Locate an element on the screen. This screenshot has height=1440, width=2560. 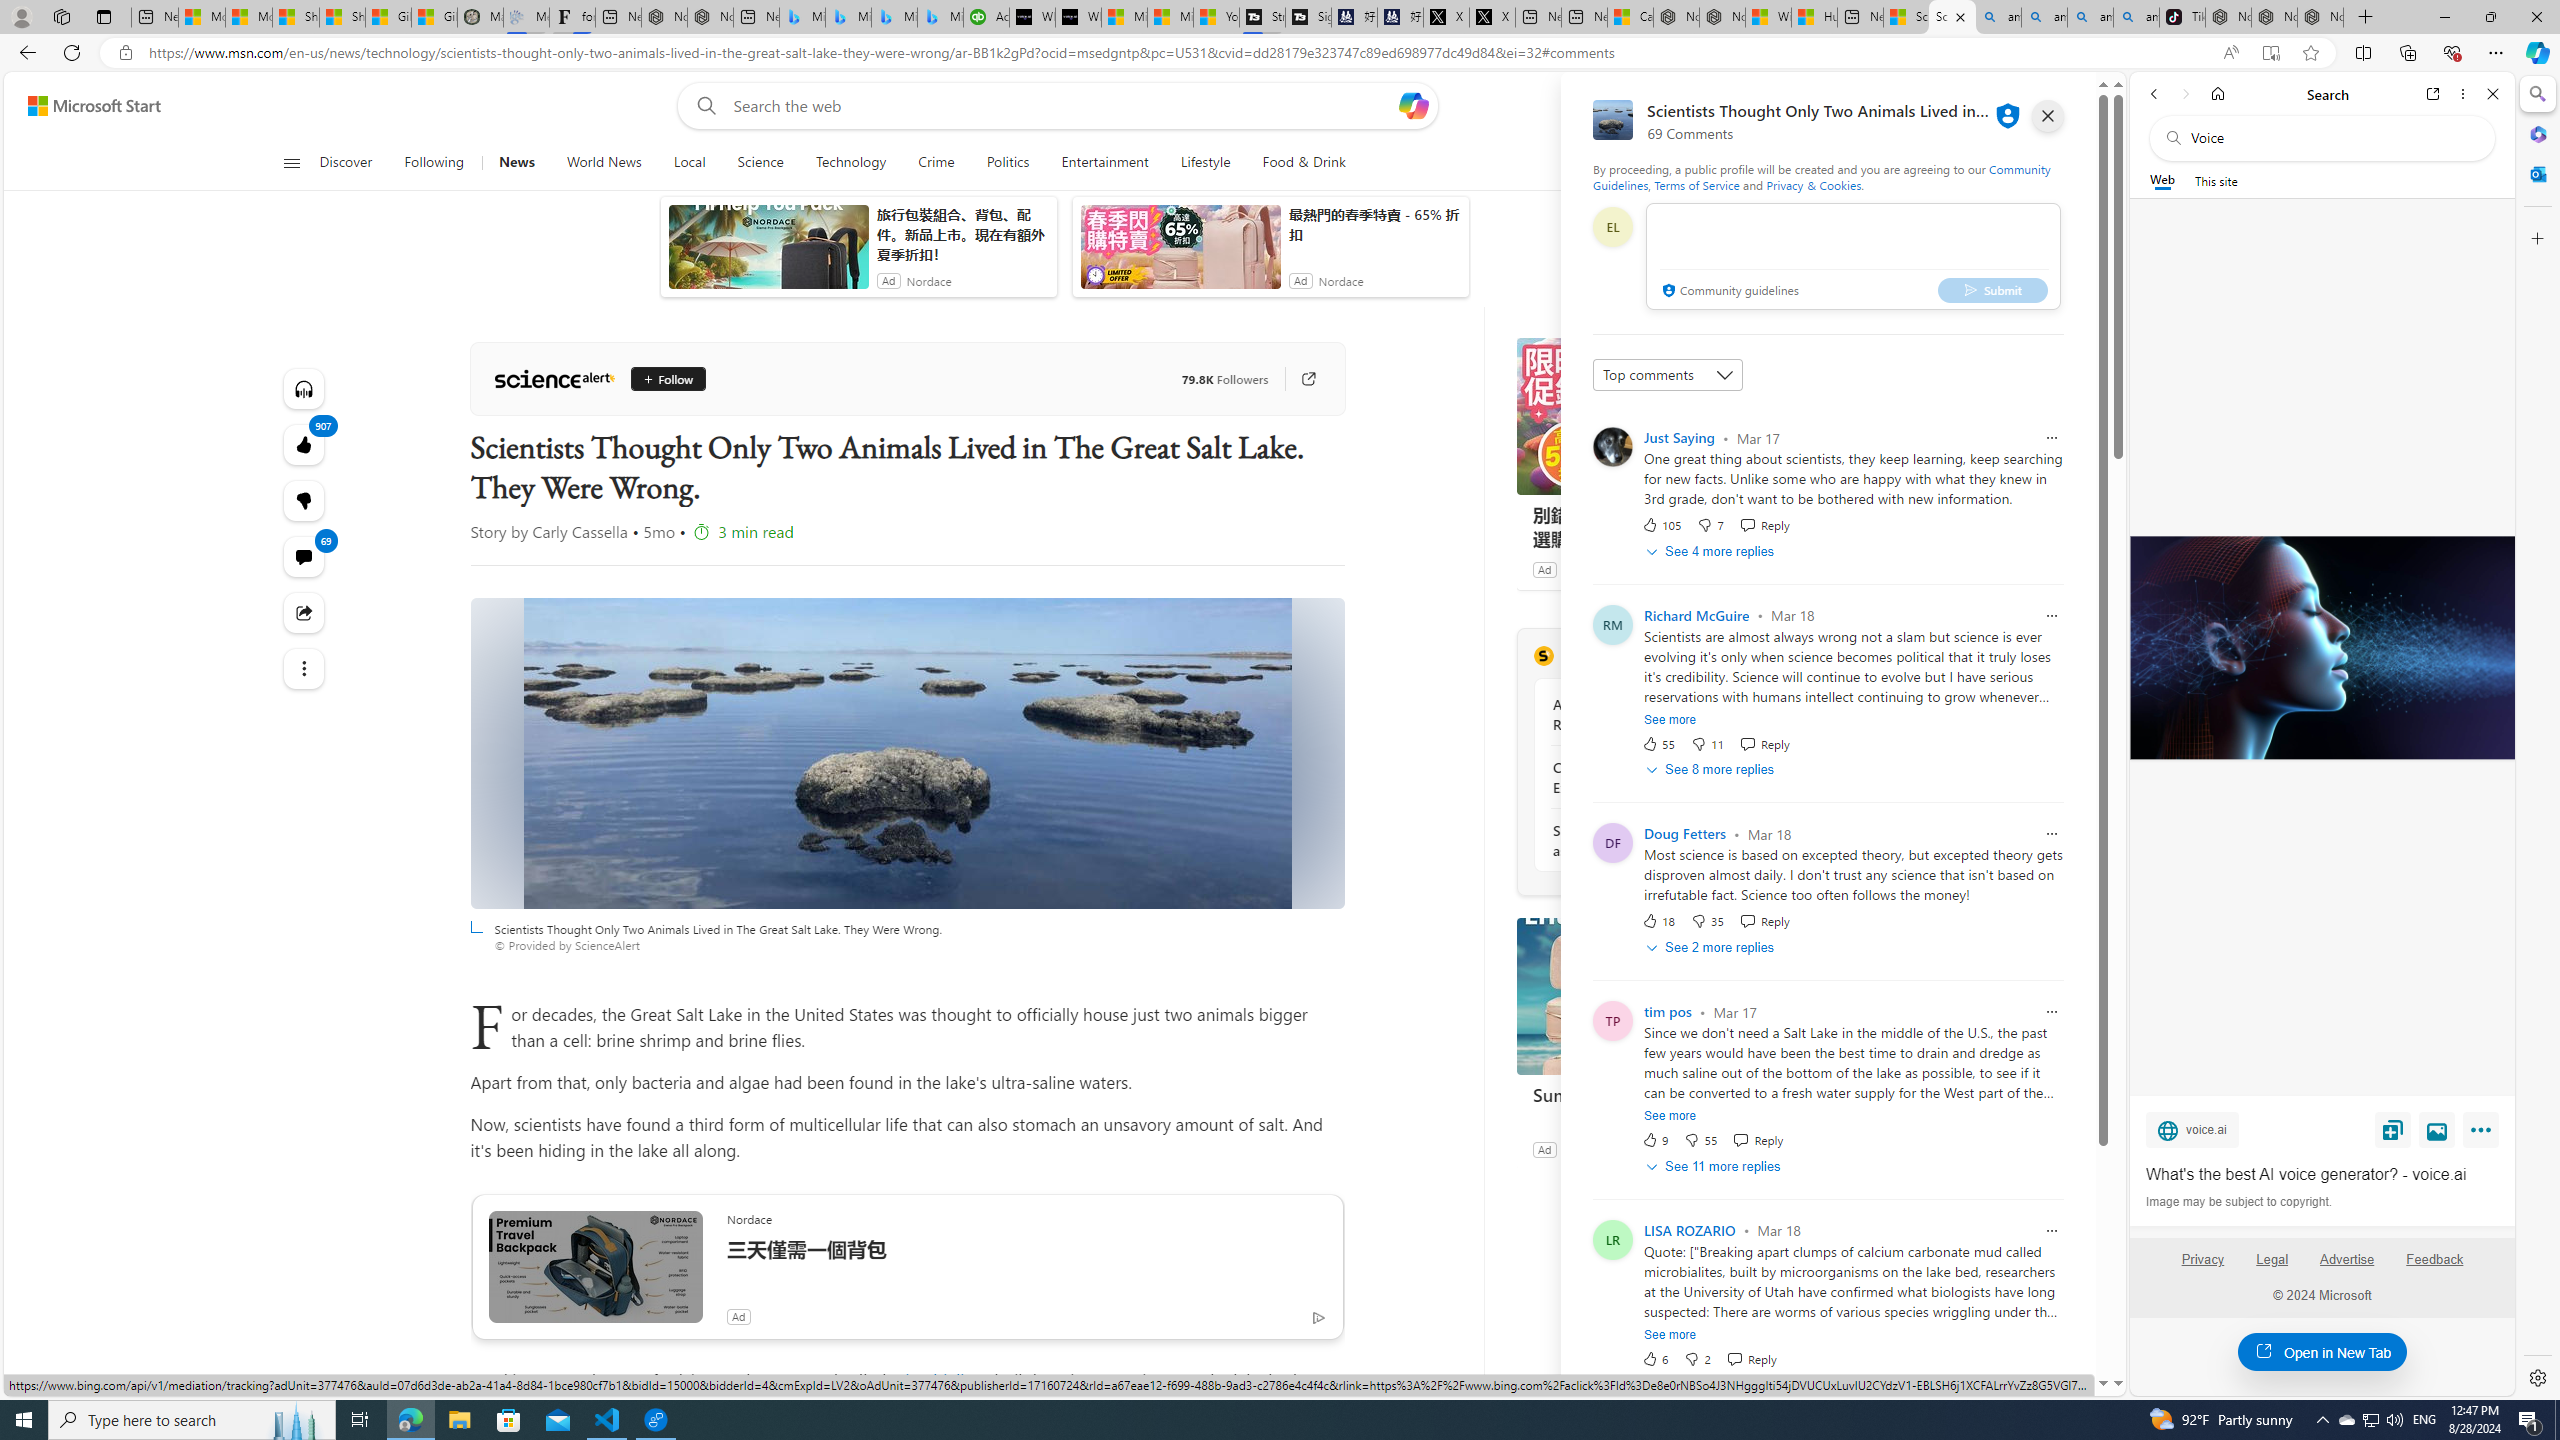
Customize is located at coordinates (2536, 238).